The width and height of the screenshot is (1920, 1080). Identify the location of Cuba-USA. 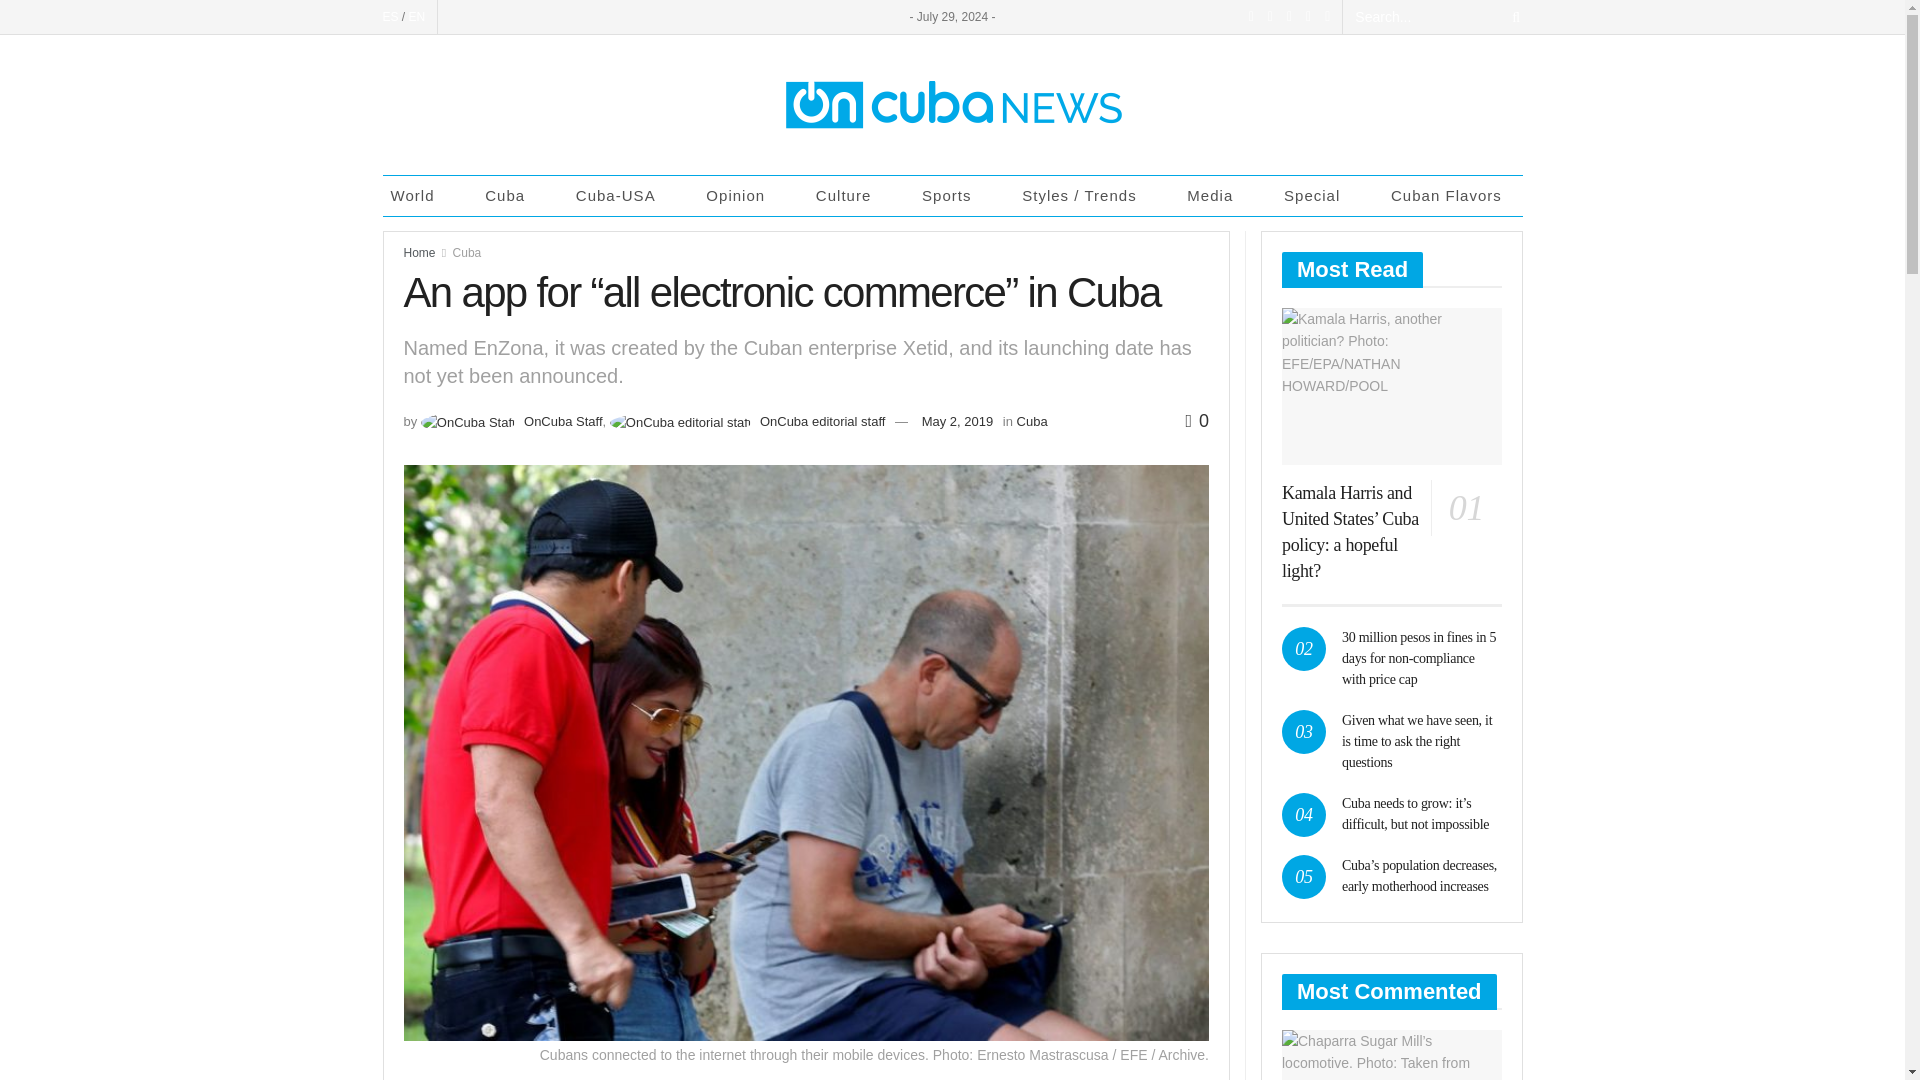
(622, 196).